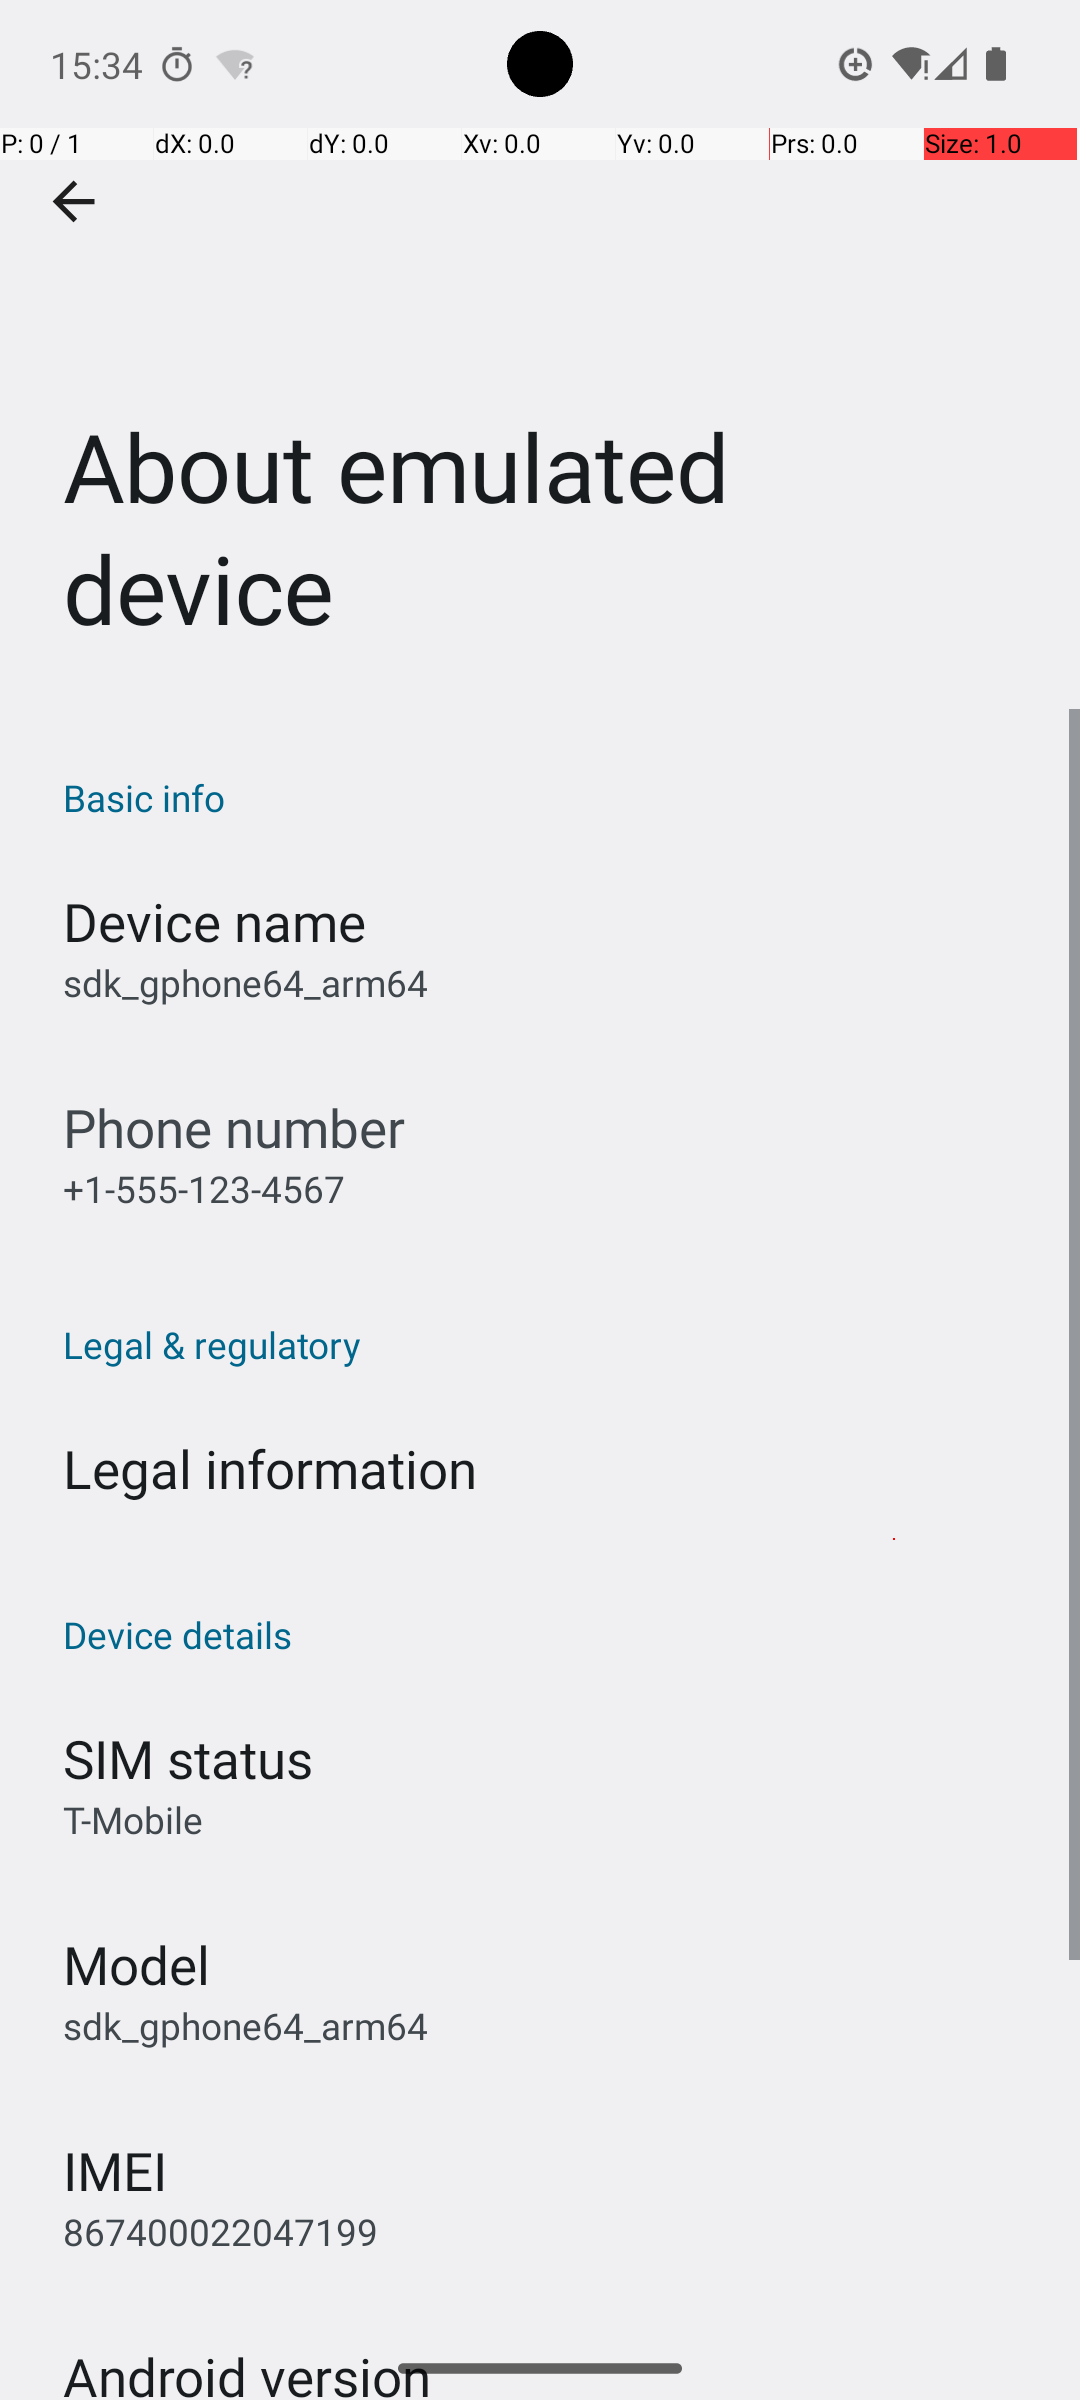 This screenshot has height=2400, width=1080. I want to click on Model, so click(136, 1964).